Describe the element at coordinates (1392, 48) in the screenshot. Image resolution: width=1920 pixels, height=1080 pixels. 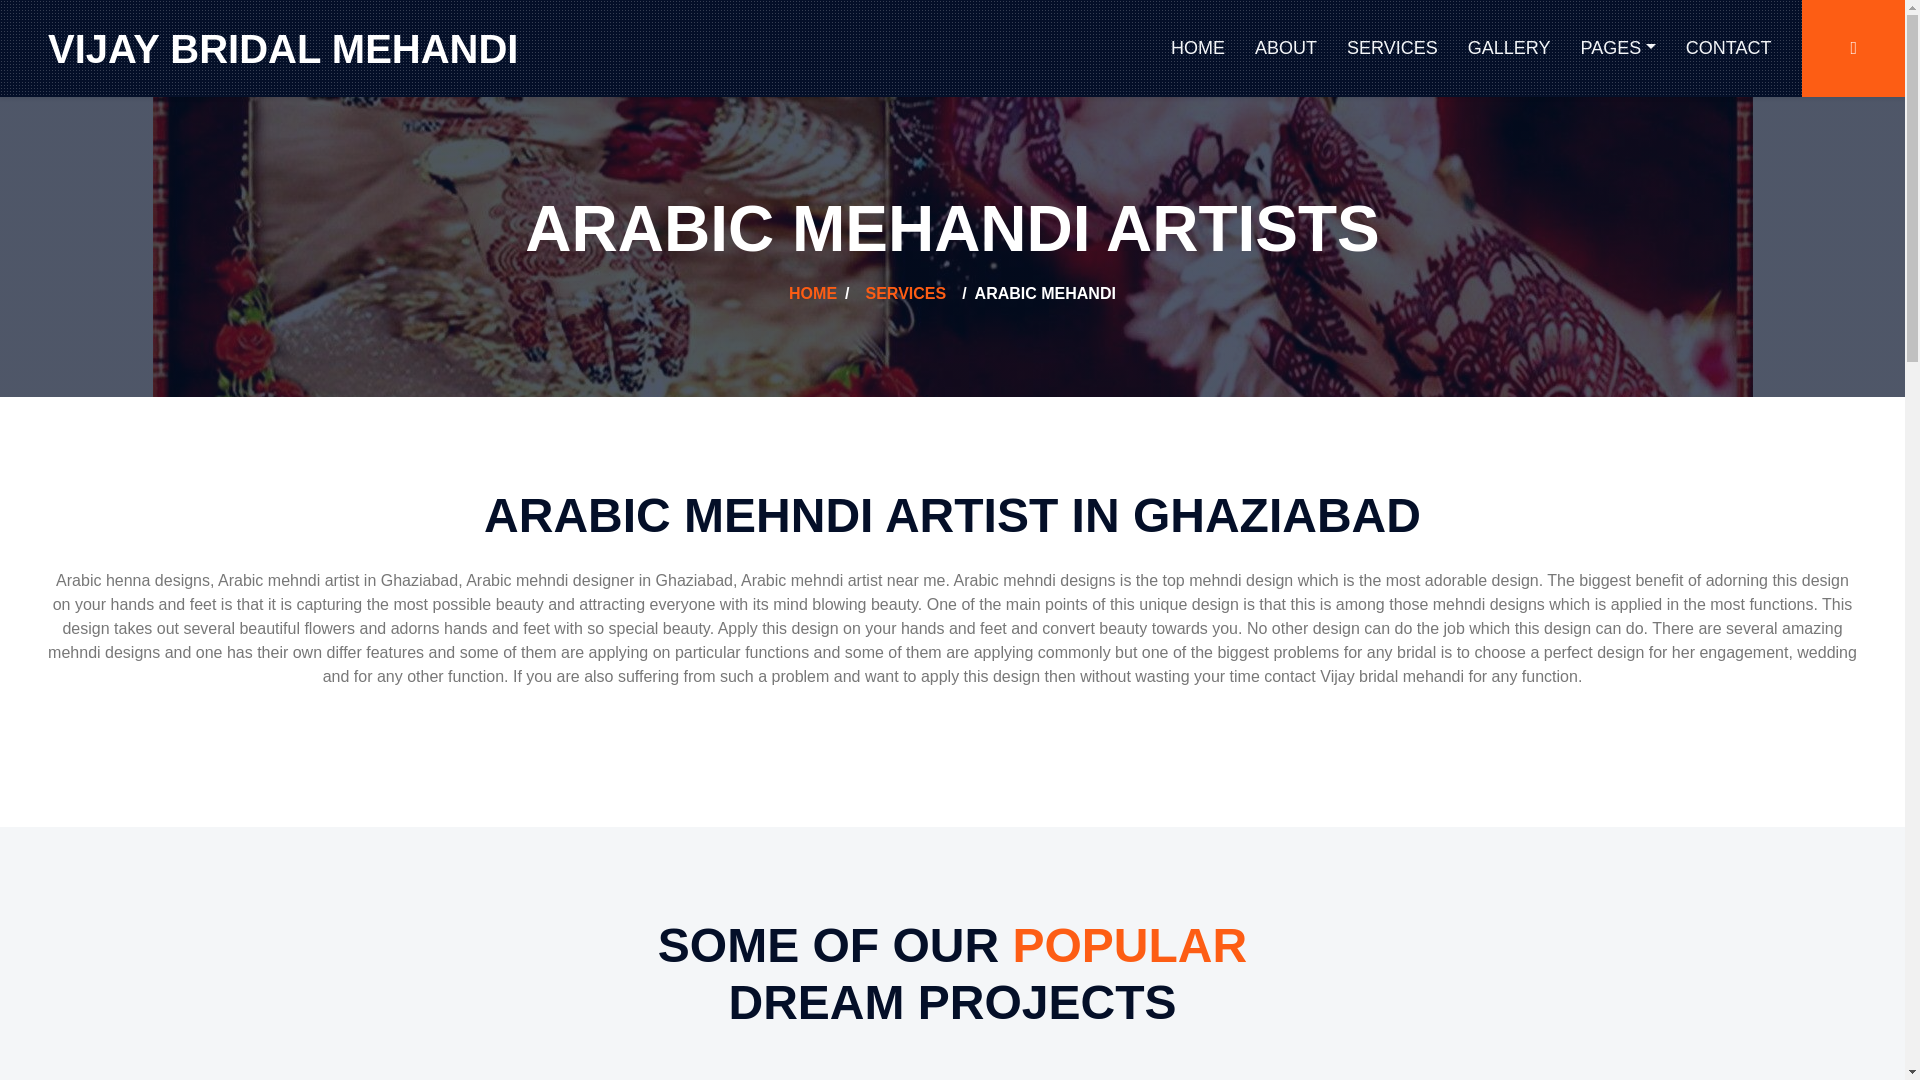
I see `SERVICES` at that location.